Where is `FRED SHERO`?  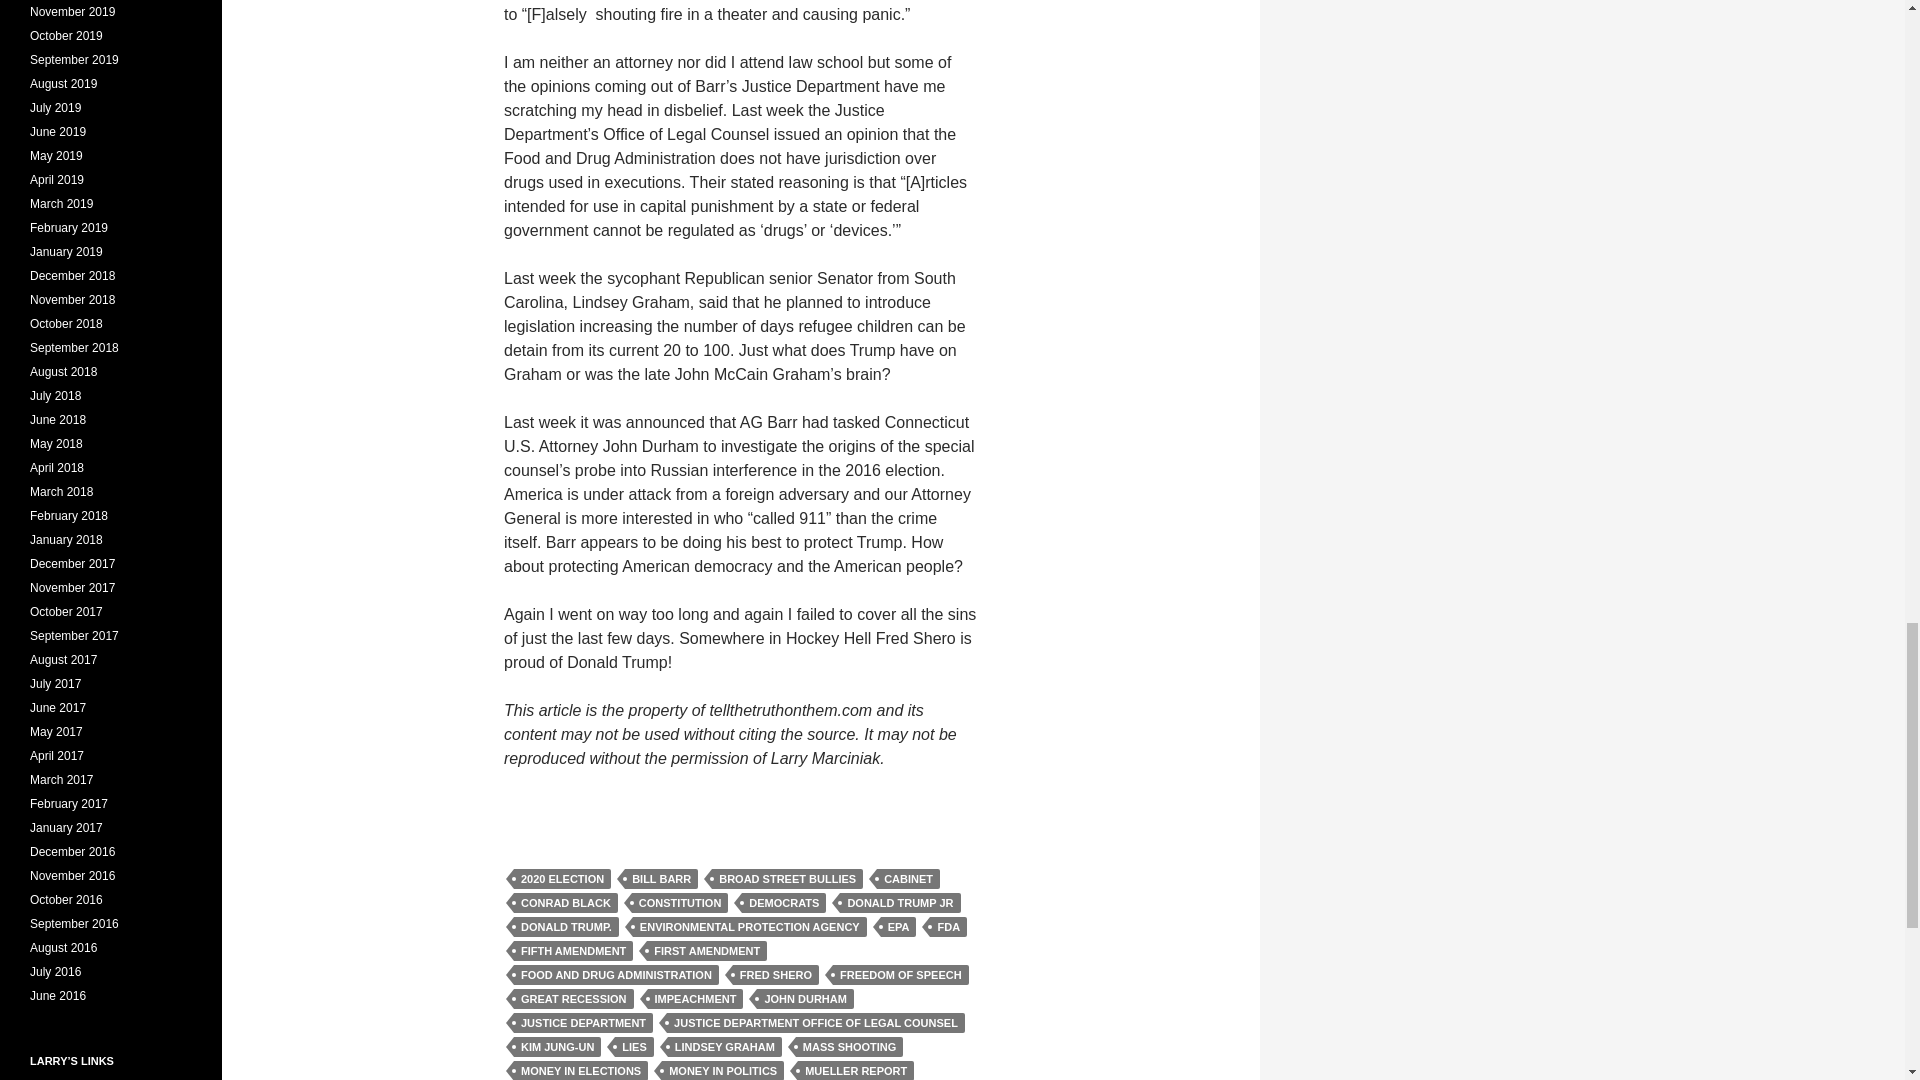
FRED SHERO is located at coordinates (776, 974).